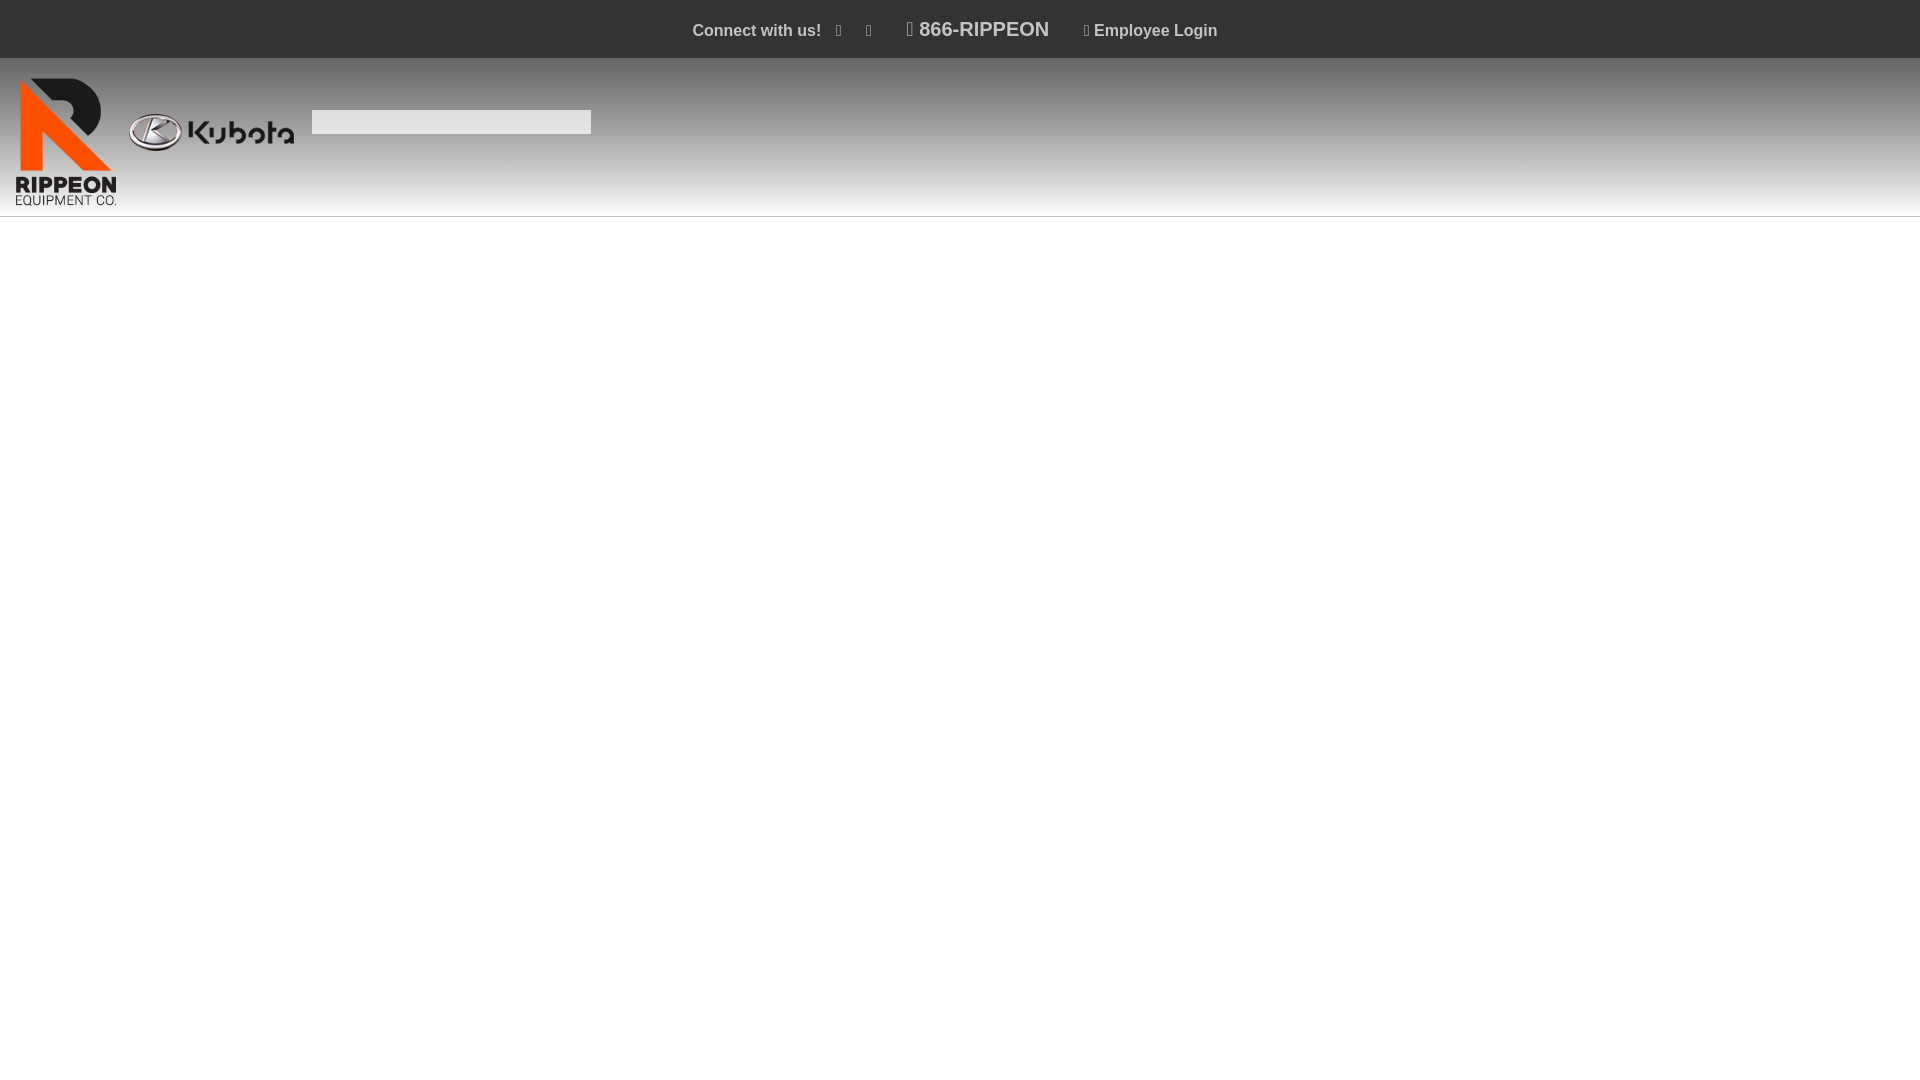 The height and width of the screenshot is (1080, 1920). I want to click on 866-RIPPEON, so click(977, 28).